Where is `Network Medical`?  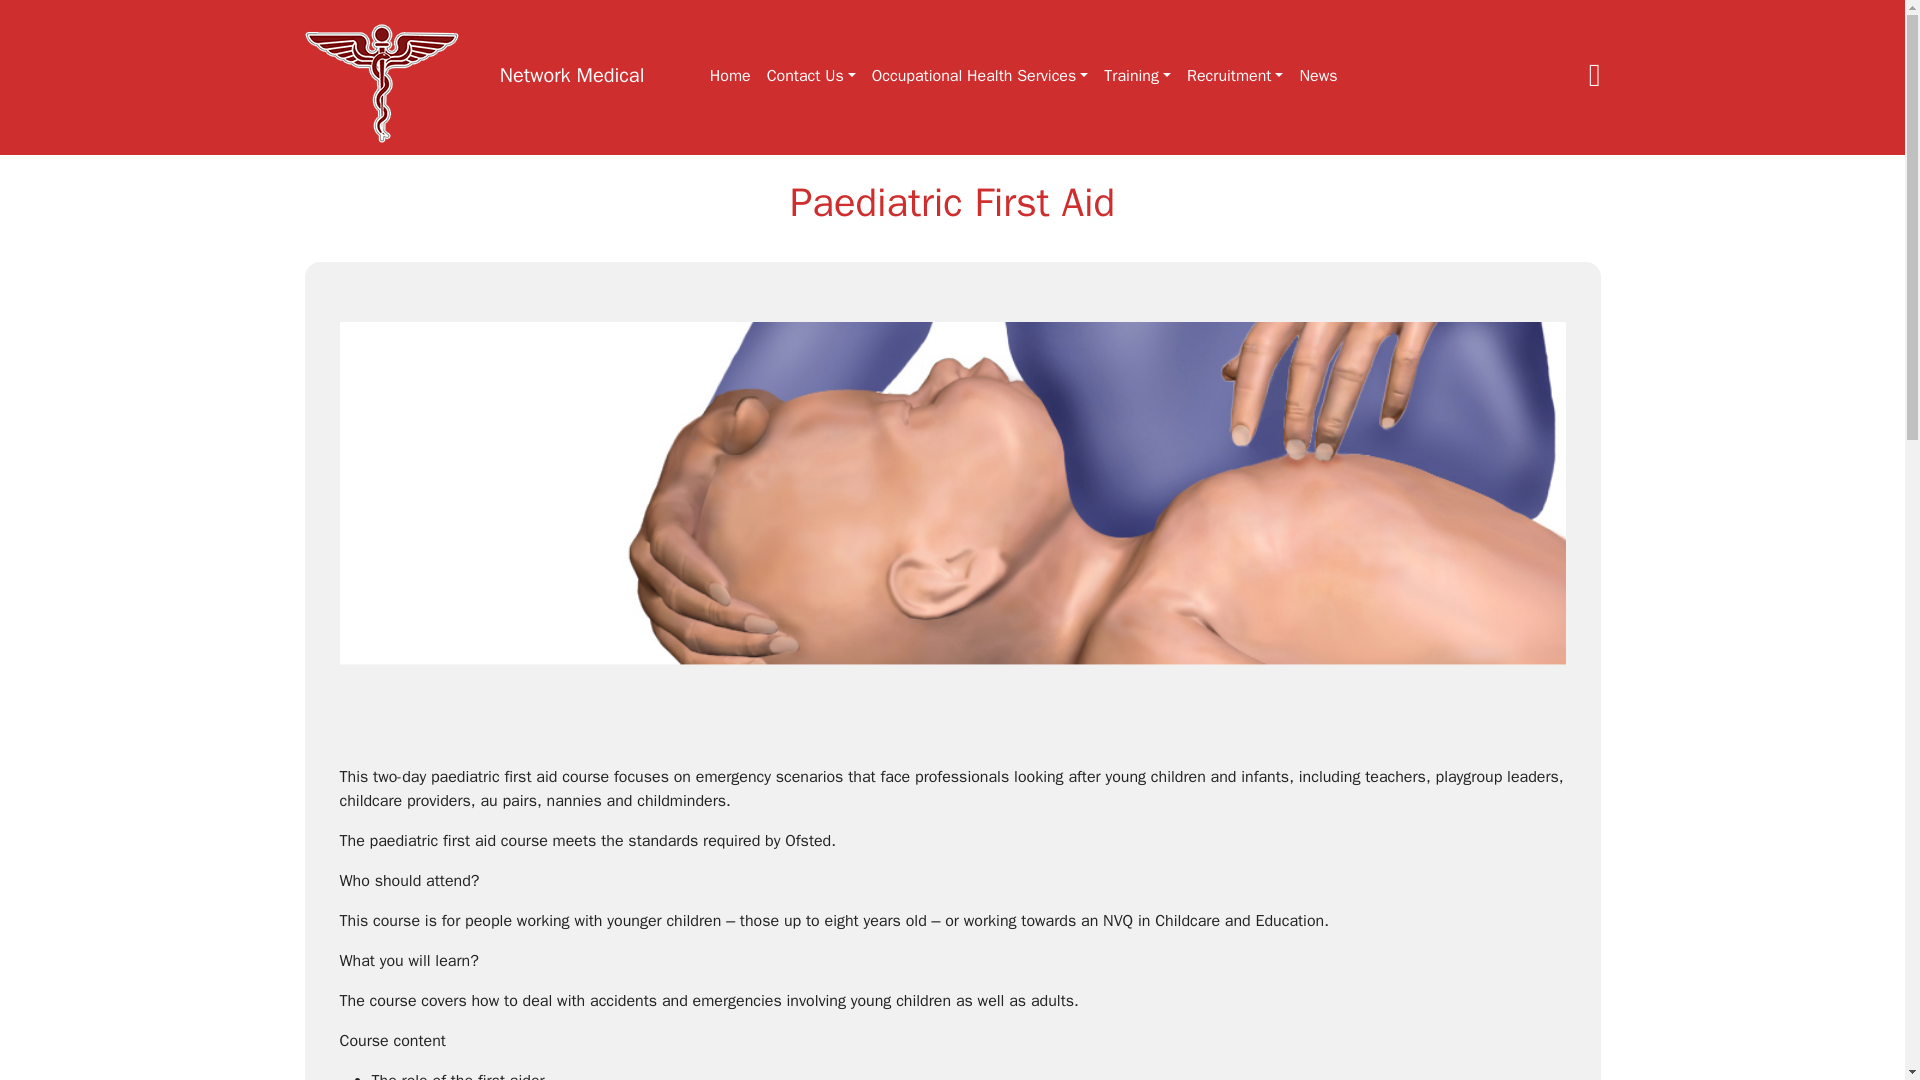
Network Medical is located at coordinates (572, 75).